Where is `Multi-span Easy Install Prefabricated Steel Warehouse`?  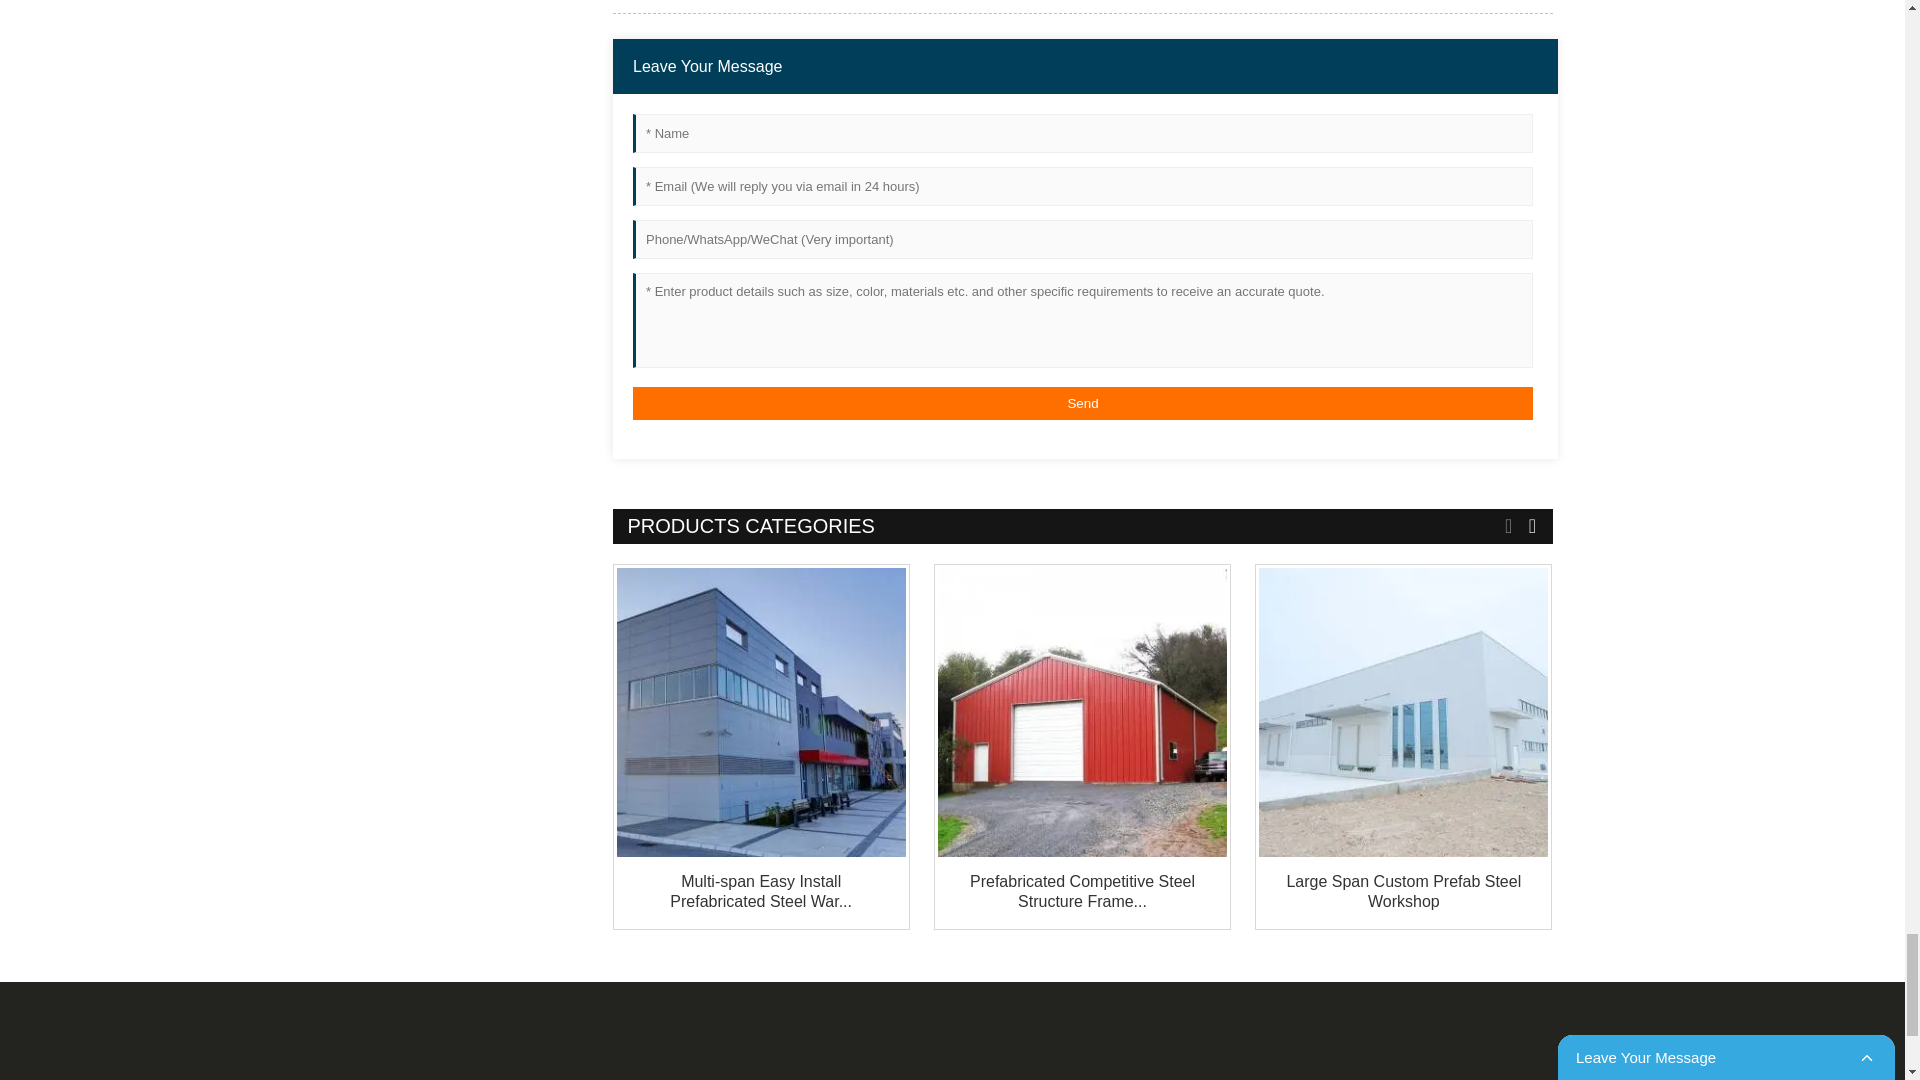 Multi-span Easy Install Prefabricated Steel Warehouse is located at coordinates (760, 890).